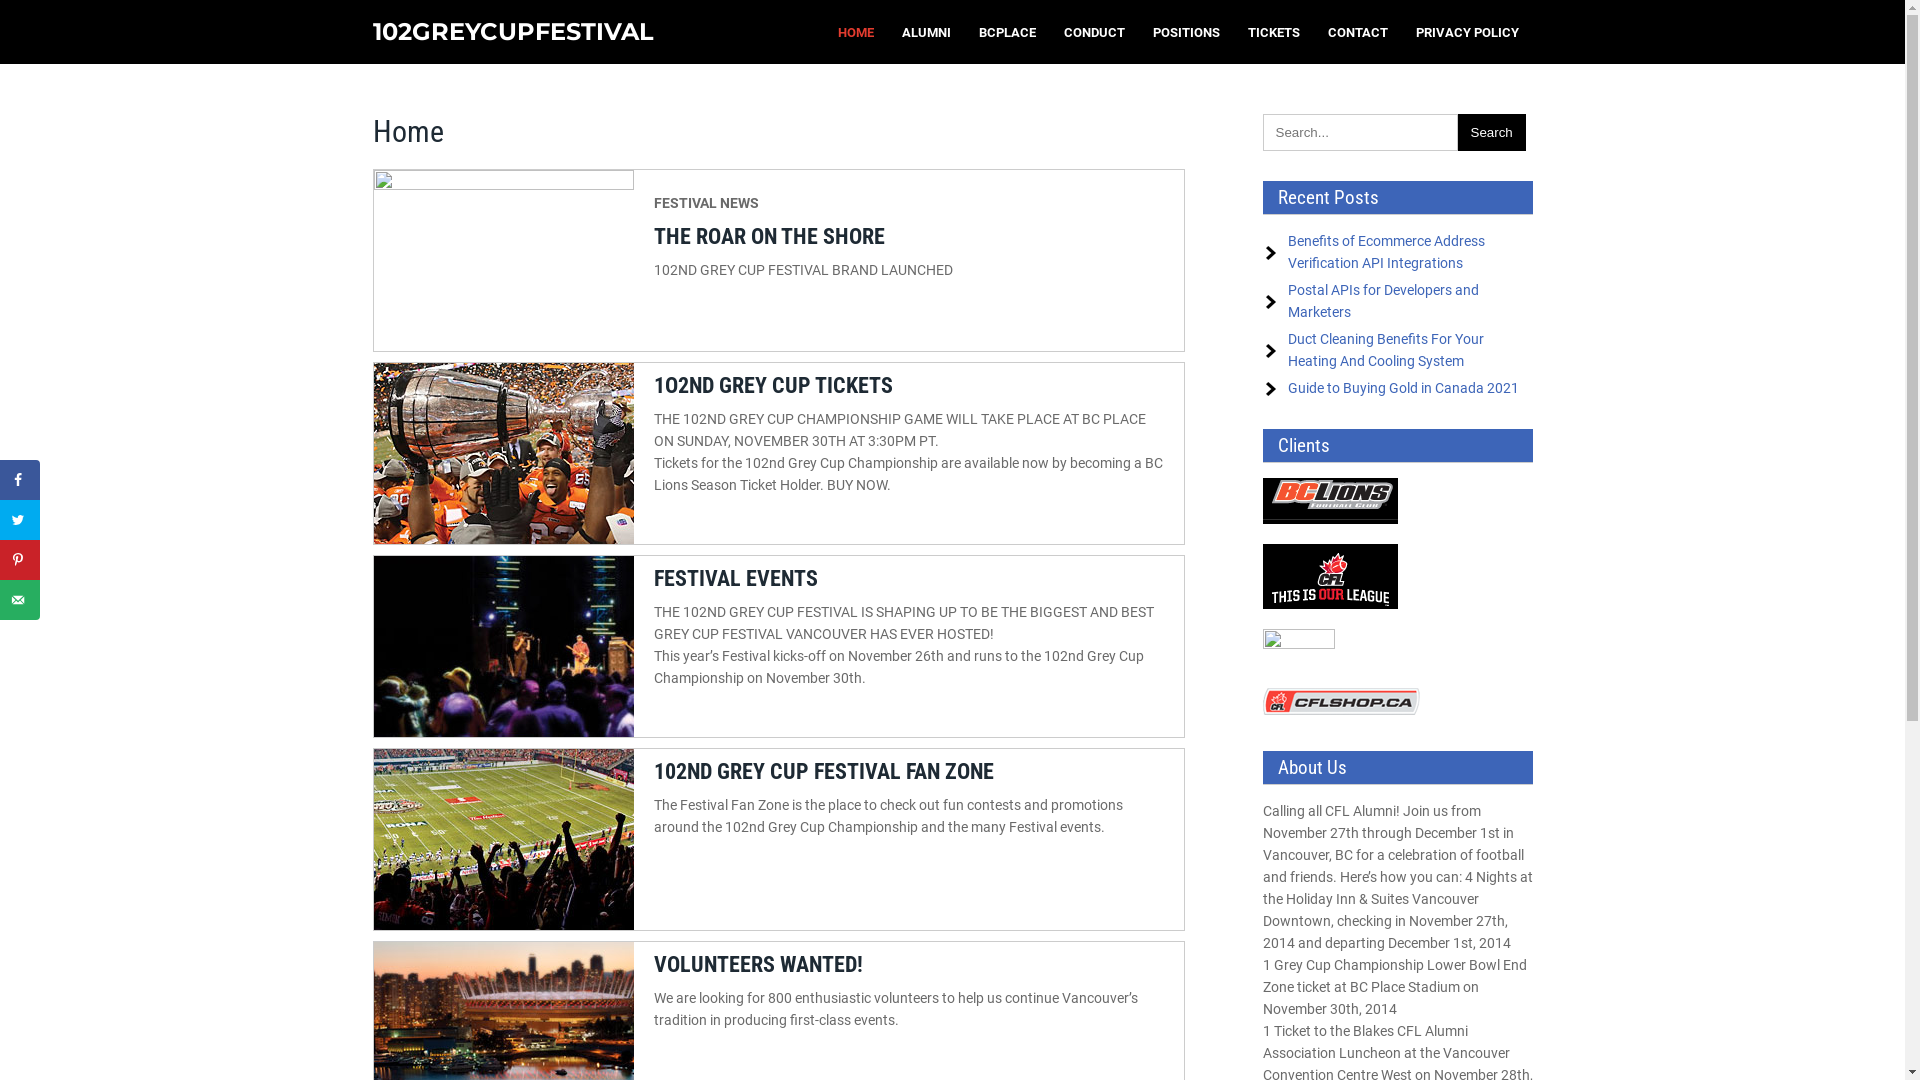 The height and width of the screenshot is (1080, 1920). I want to click on Save to Pinterest, so click(20, 560).